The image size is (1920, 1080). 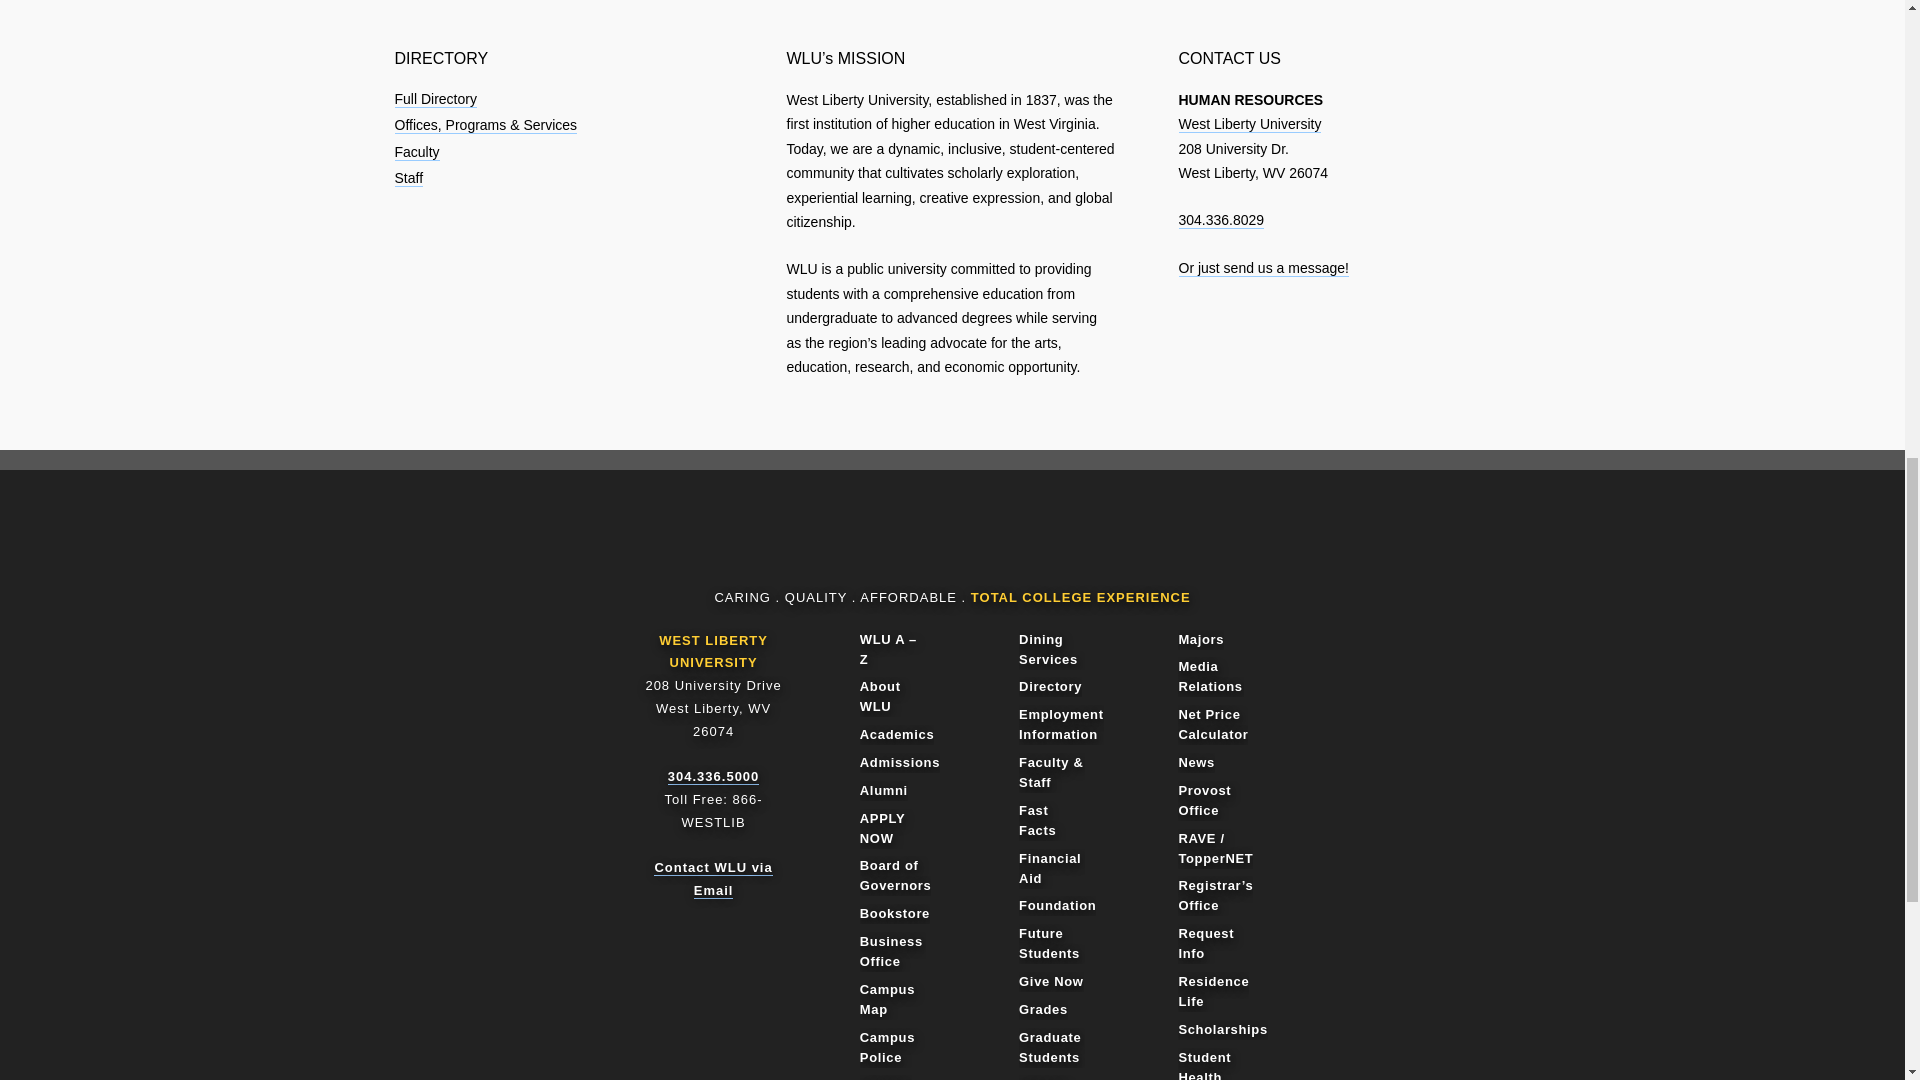 I want to click on About WLU, so click(x=892, y=697).